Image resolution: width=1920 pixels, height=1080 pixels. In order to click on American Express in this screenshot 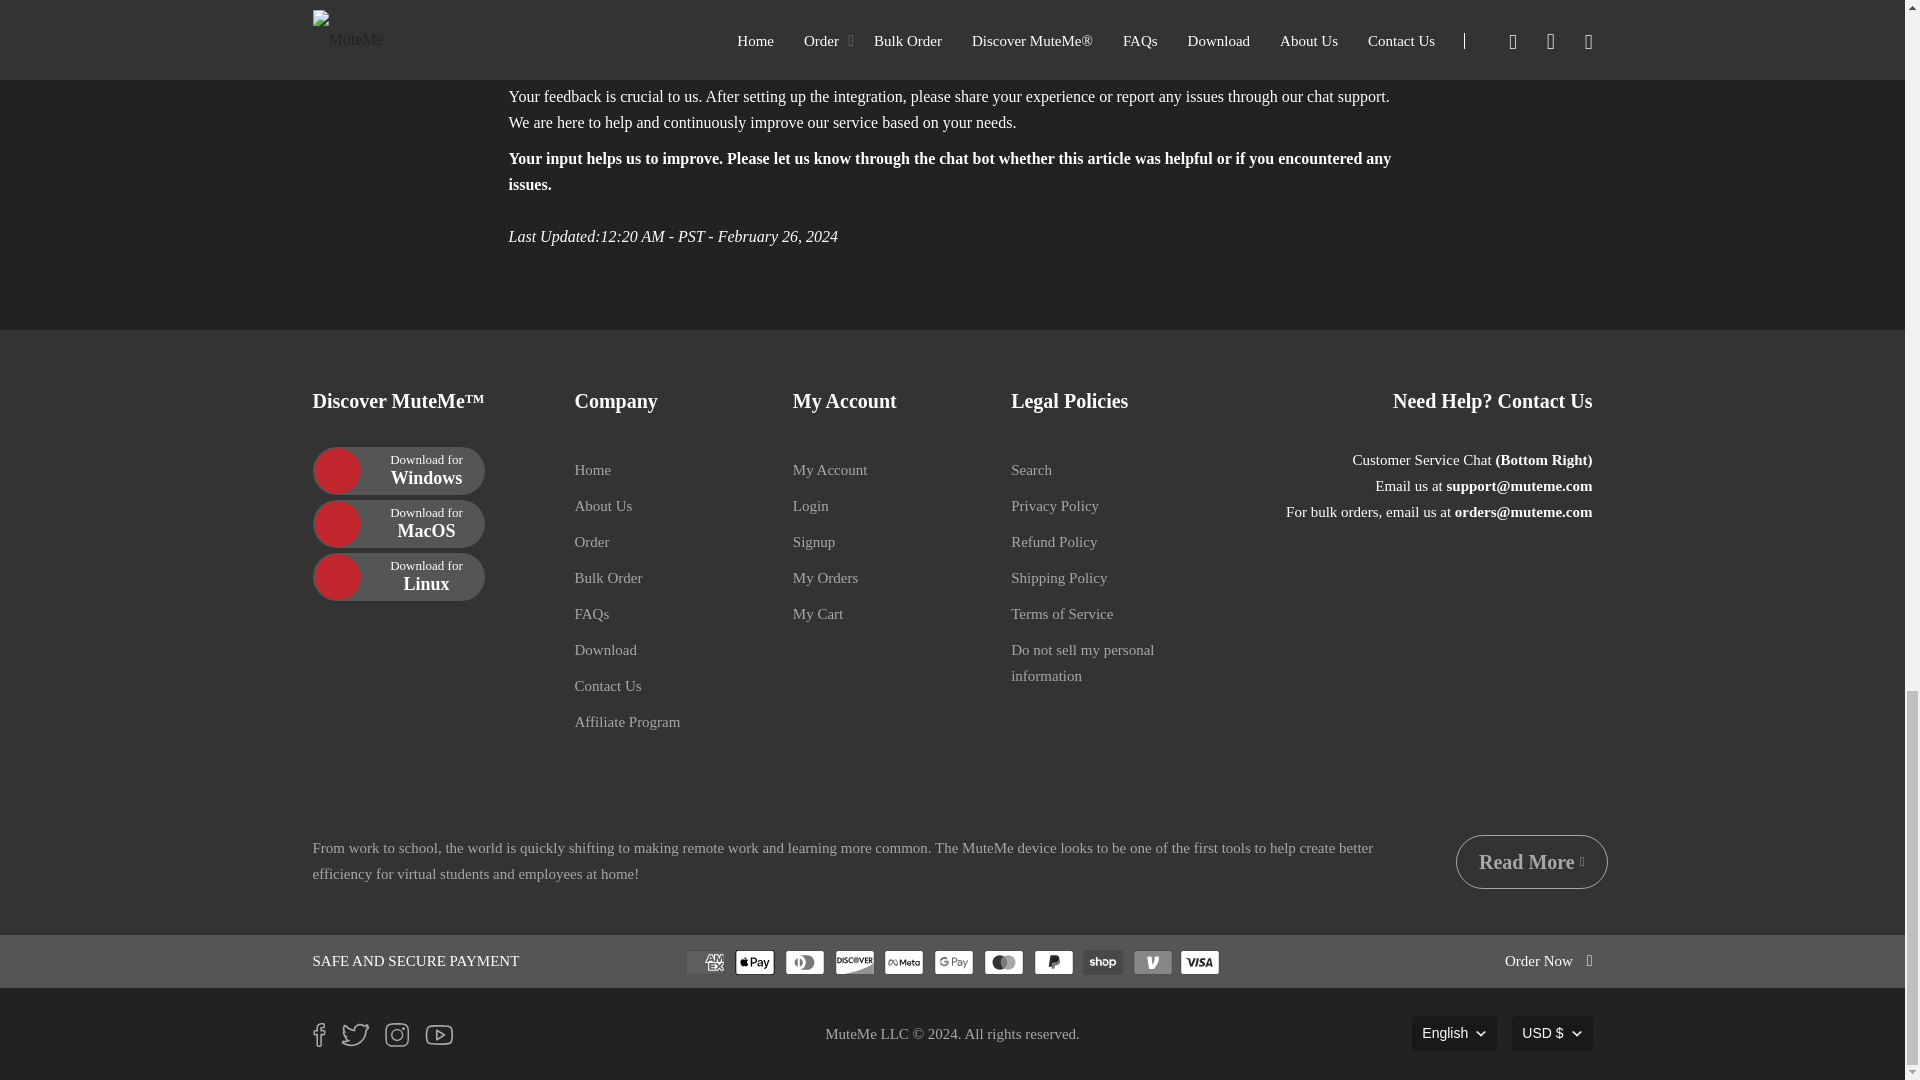, I will do `click(705, 962)`.